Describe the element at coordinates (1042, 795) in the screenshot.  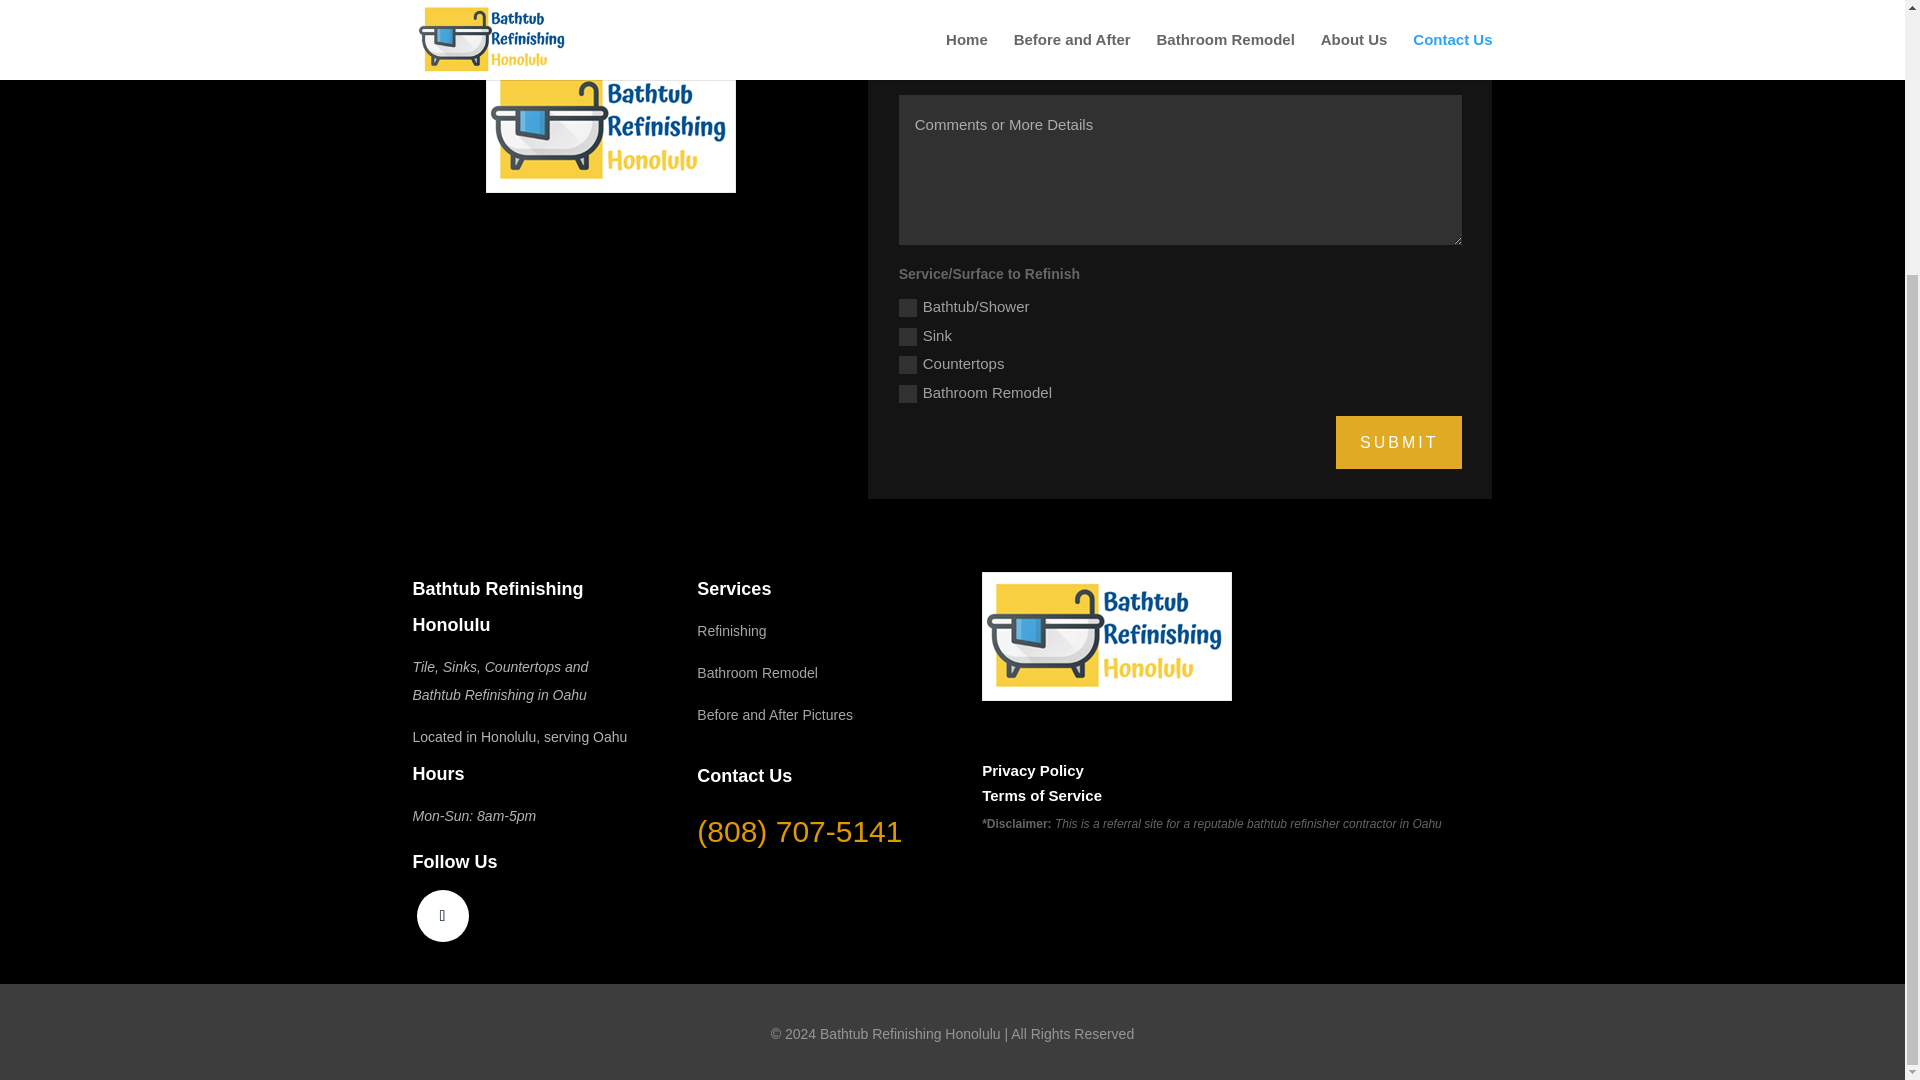
I see `Terms of Service` at that location.